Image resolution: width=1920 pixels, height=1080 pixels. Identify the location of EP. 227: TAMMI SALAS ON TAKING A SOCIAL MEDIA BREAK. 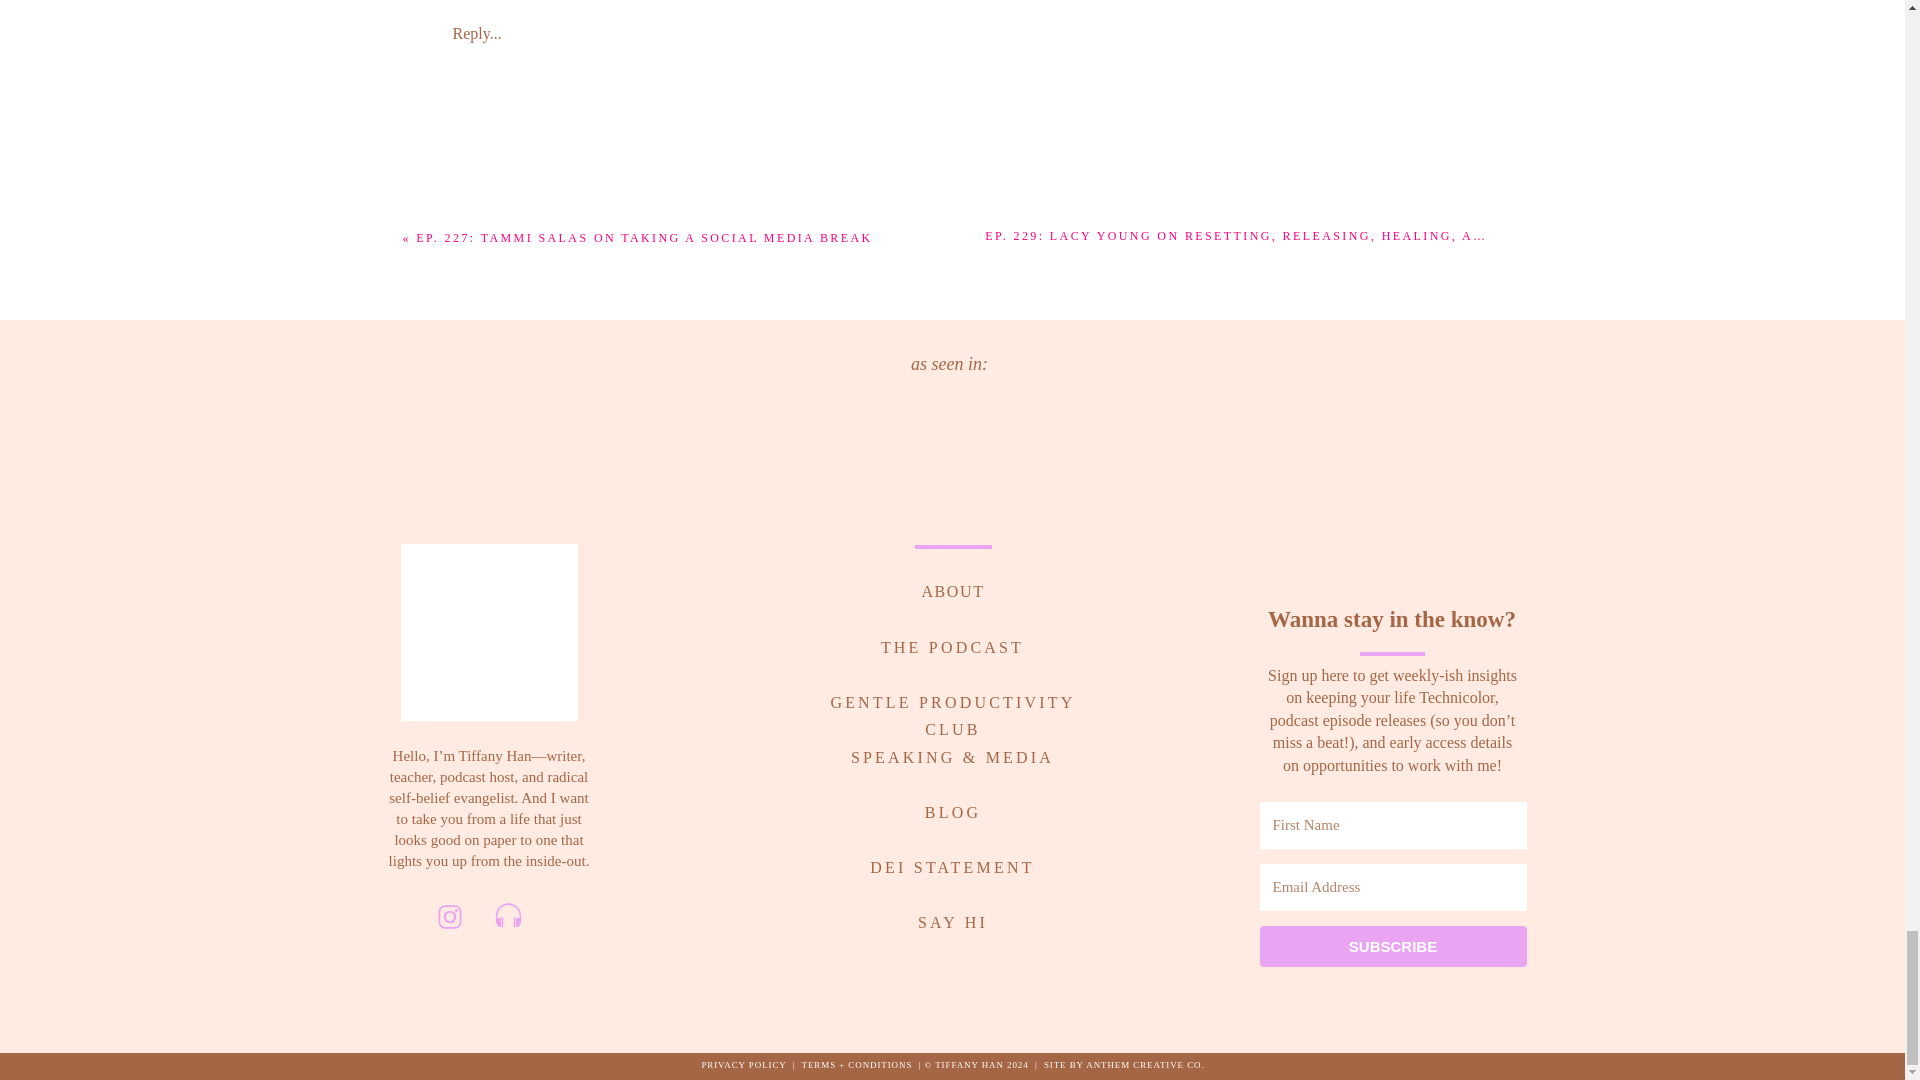
(644, 238).